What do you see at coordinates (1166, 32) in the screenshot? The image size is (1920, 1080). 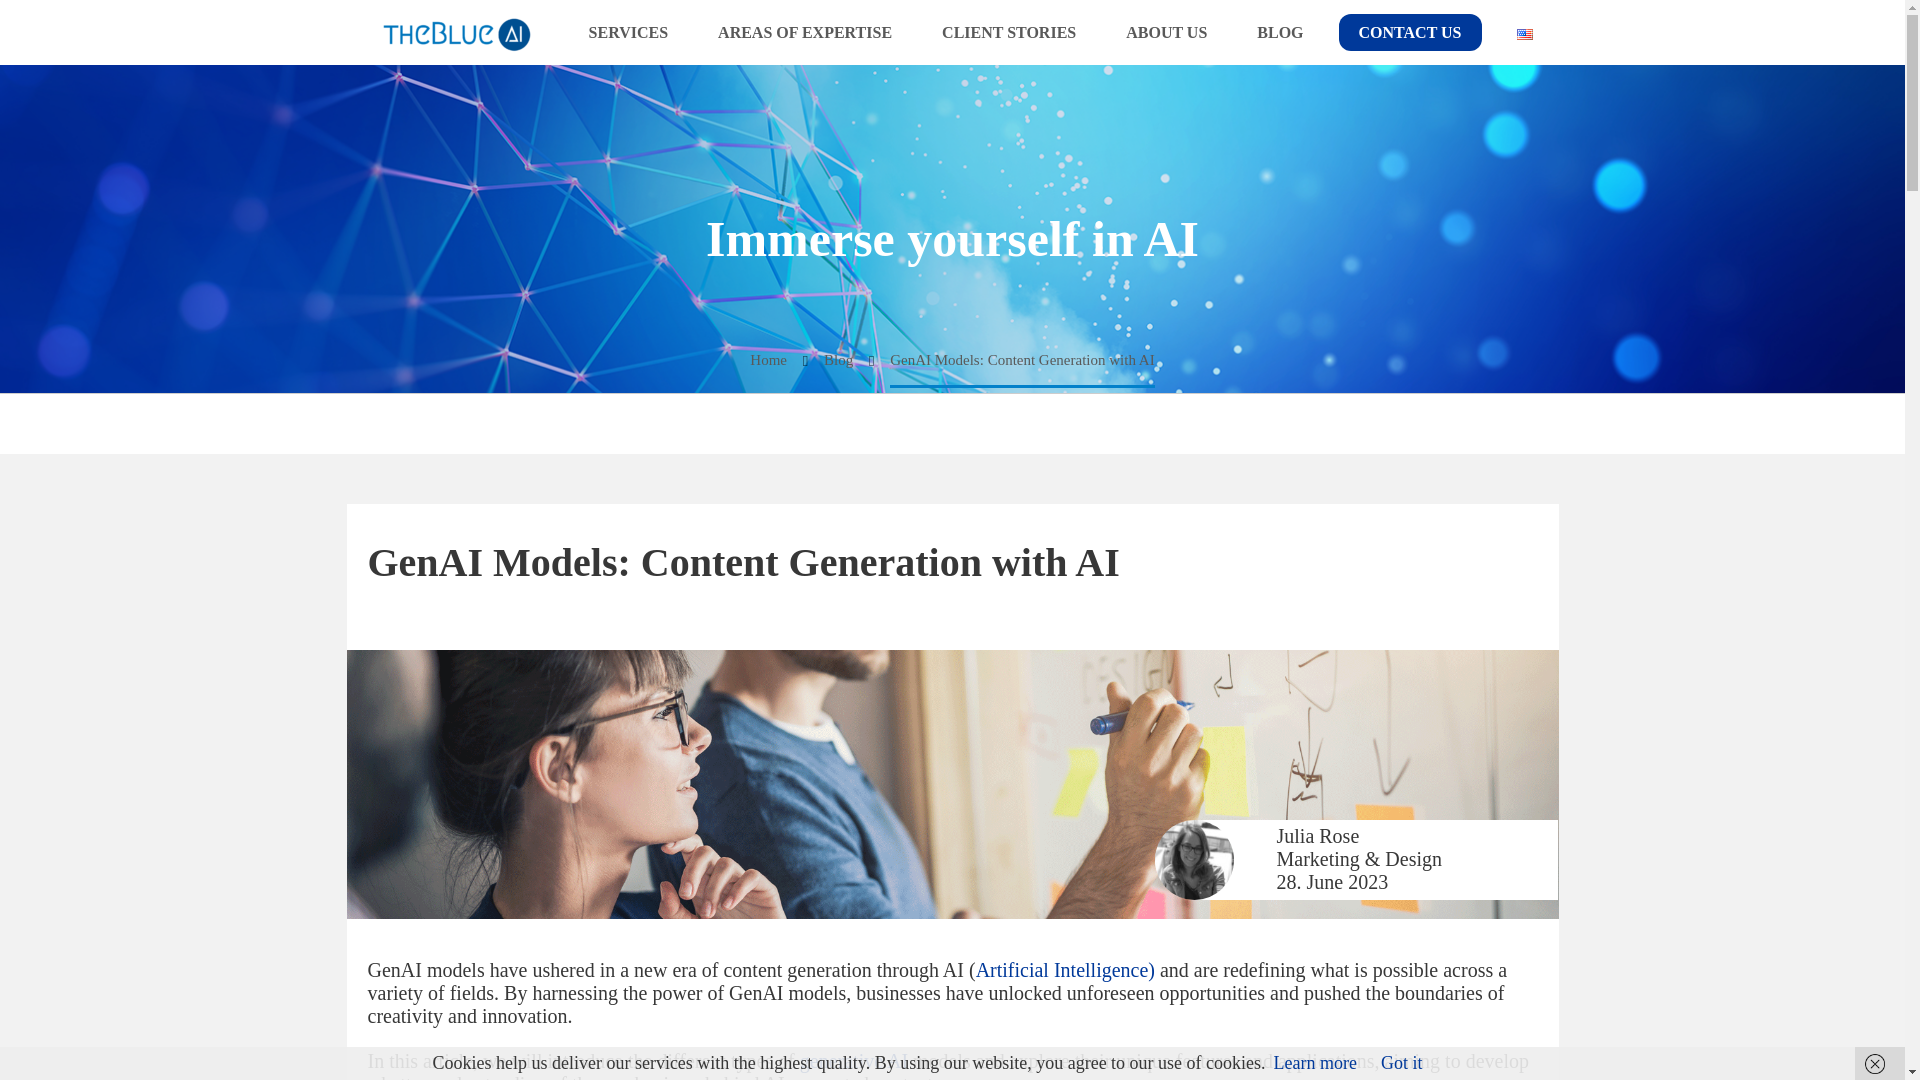 I see `ABOUT US` at bounding box center [1166, 32].